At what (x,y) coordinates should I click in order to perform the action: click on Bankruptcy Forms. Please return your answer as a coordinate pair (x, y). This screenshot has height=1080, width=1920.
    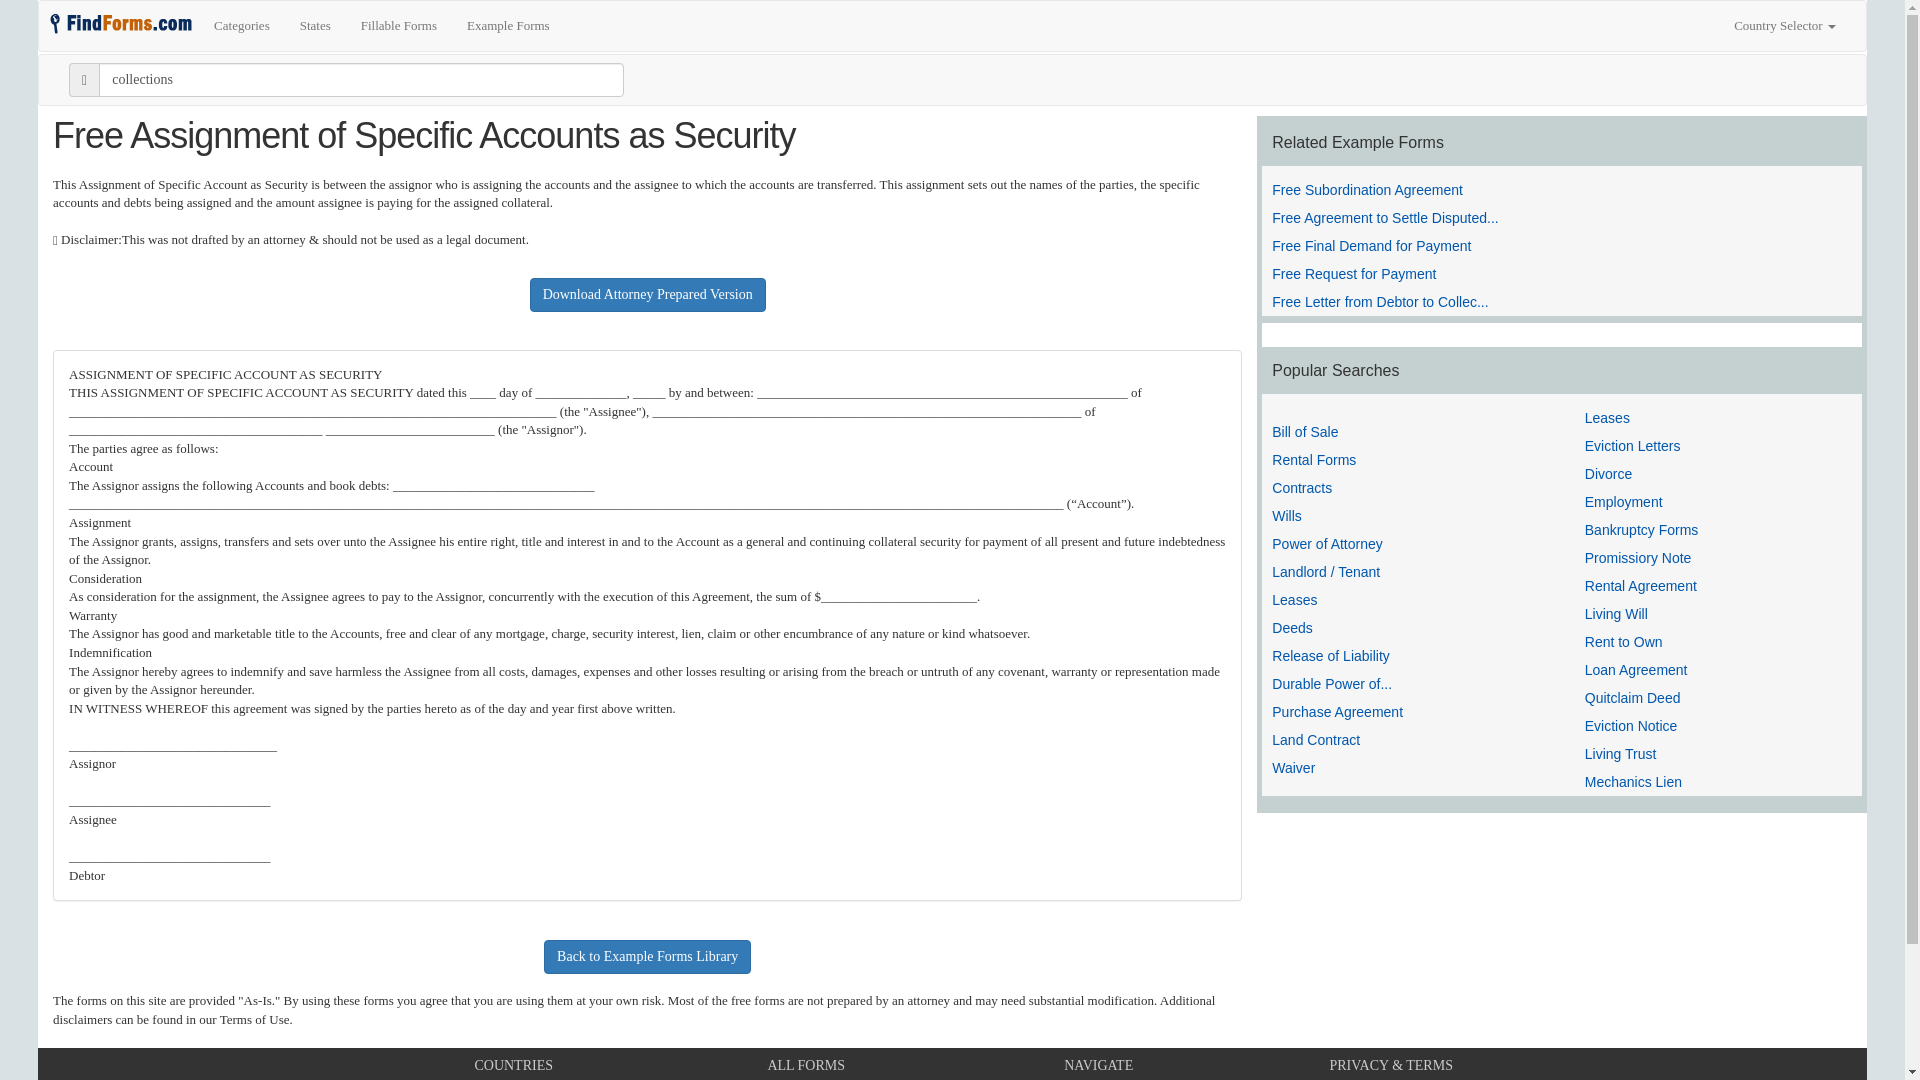
    Looking at the image, I should click on (1642, 529).